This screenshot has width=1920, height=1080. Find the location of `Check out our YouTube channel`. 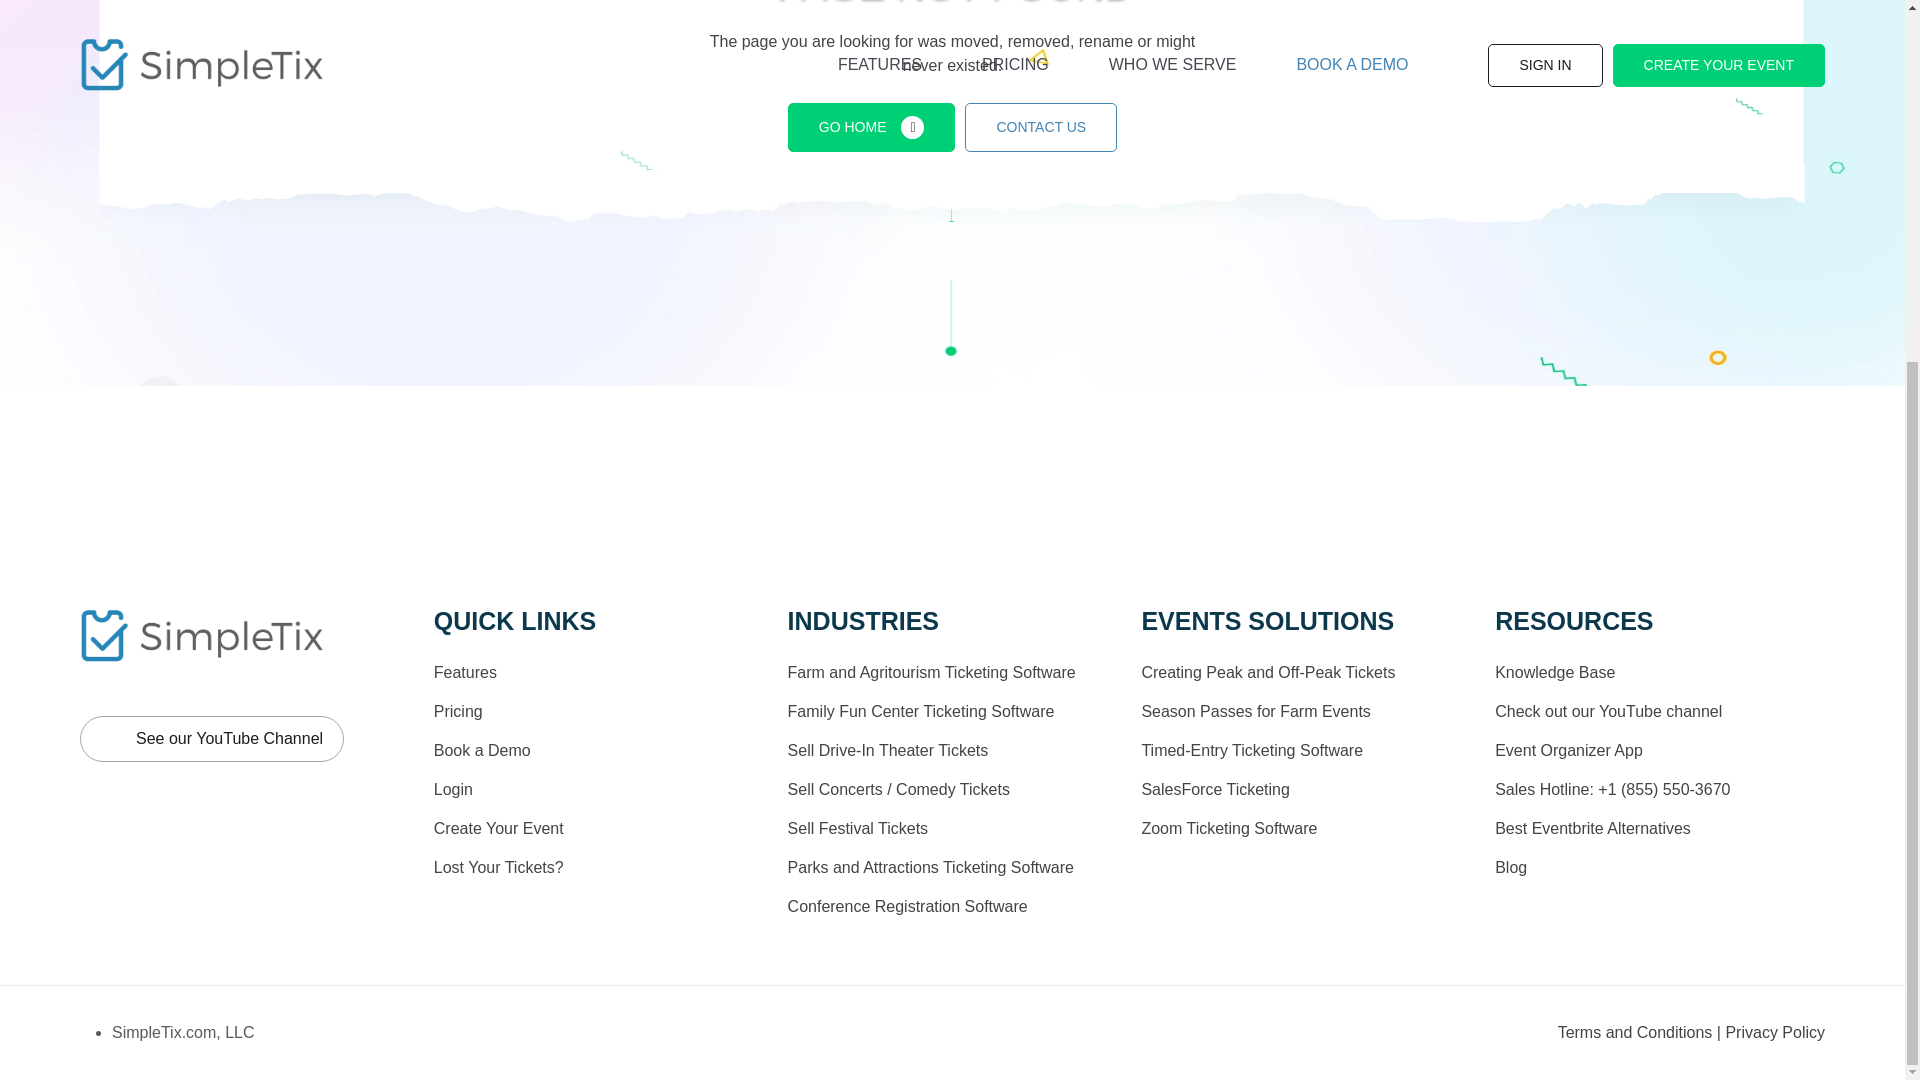

Check out our YouTube channel is located at coordinates (1608, 712).